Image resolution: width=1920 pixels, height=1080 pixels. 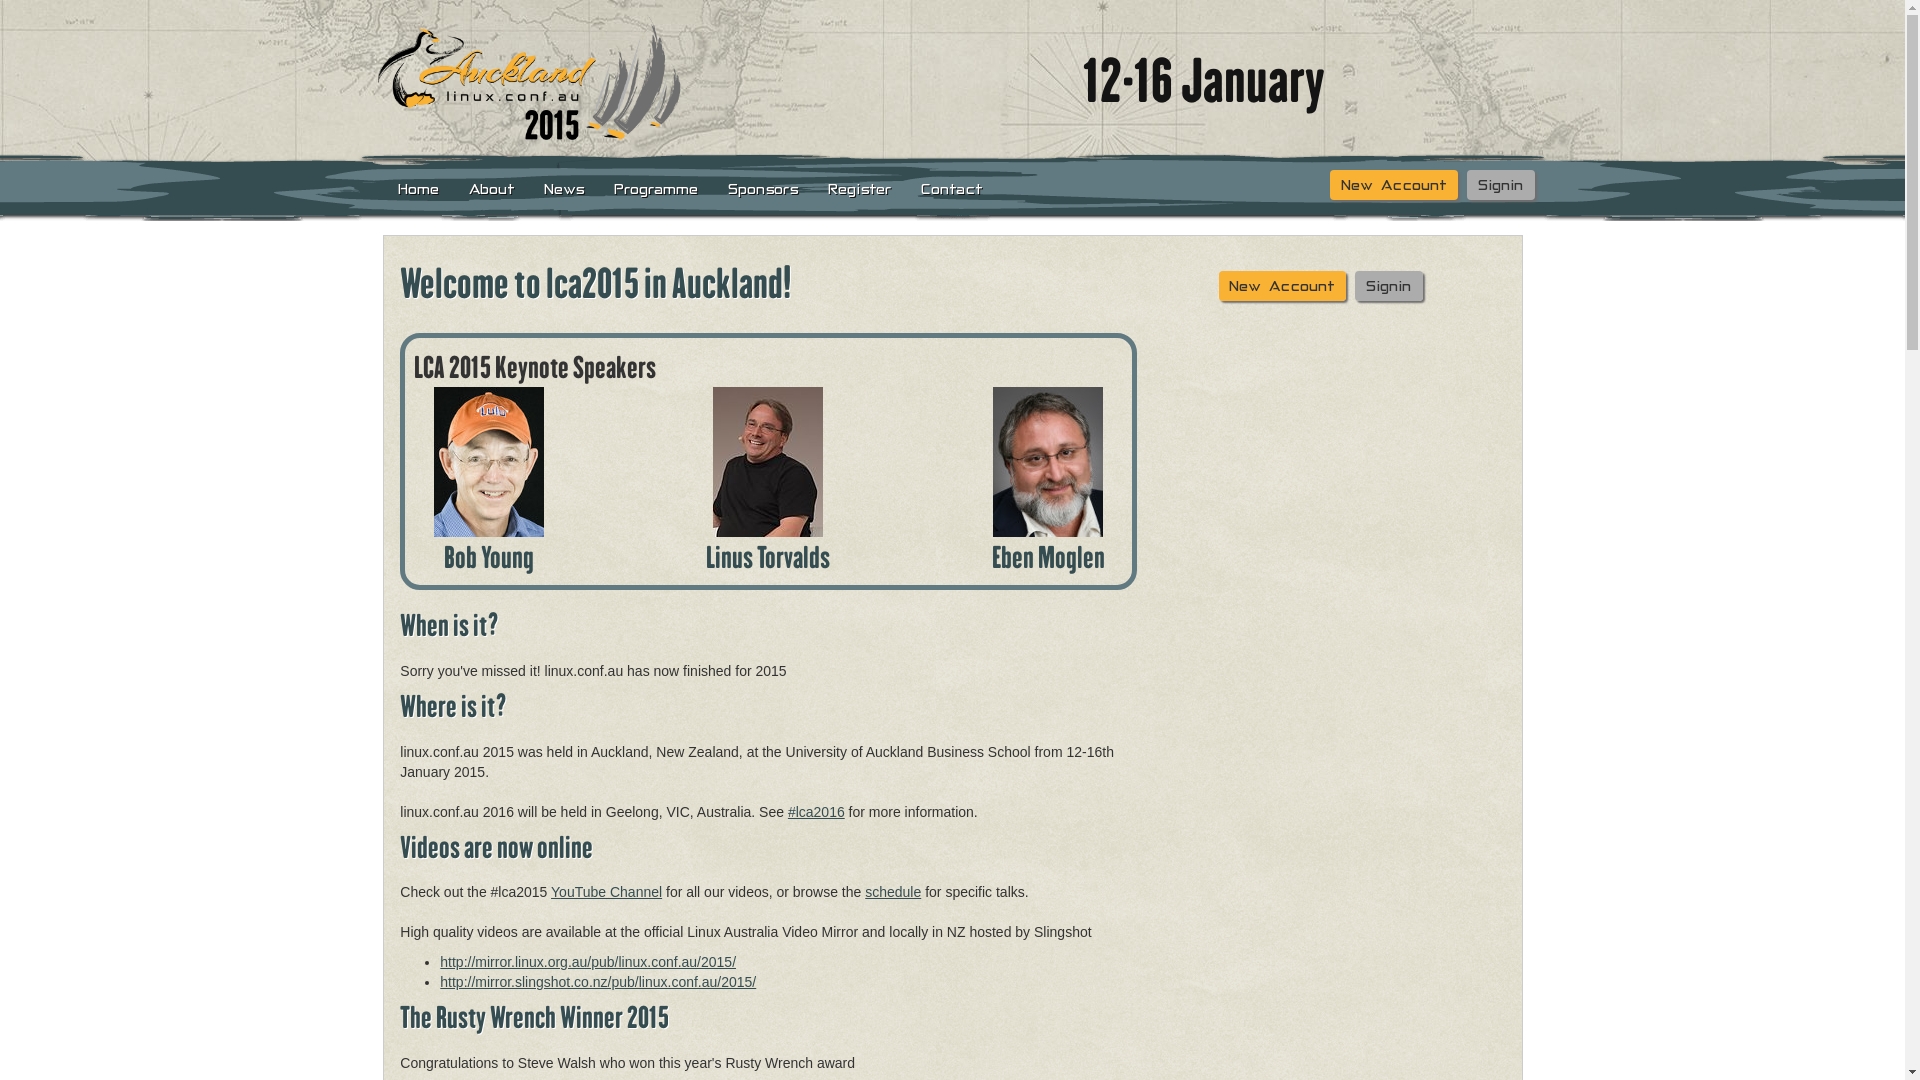 What do you see at coordinates (492, 189) in the screenshot?
I see `About` at bounding box center [492, 189].